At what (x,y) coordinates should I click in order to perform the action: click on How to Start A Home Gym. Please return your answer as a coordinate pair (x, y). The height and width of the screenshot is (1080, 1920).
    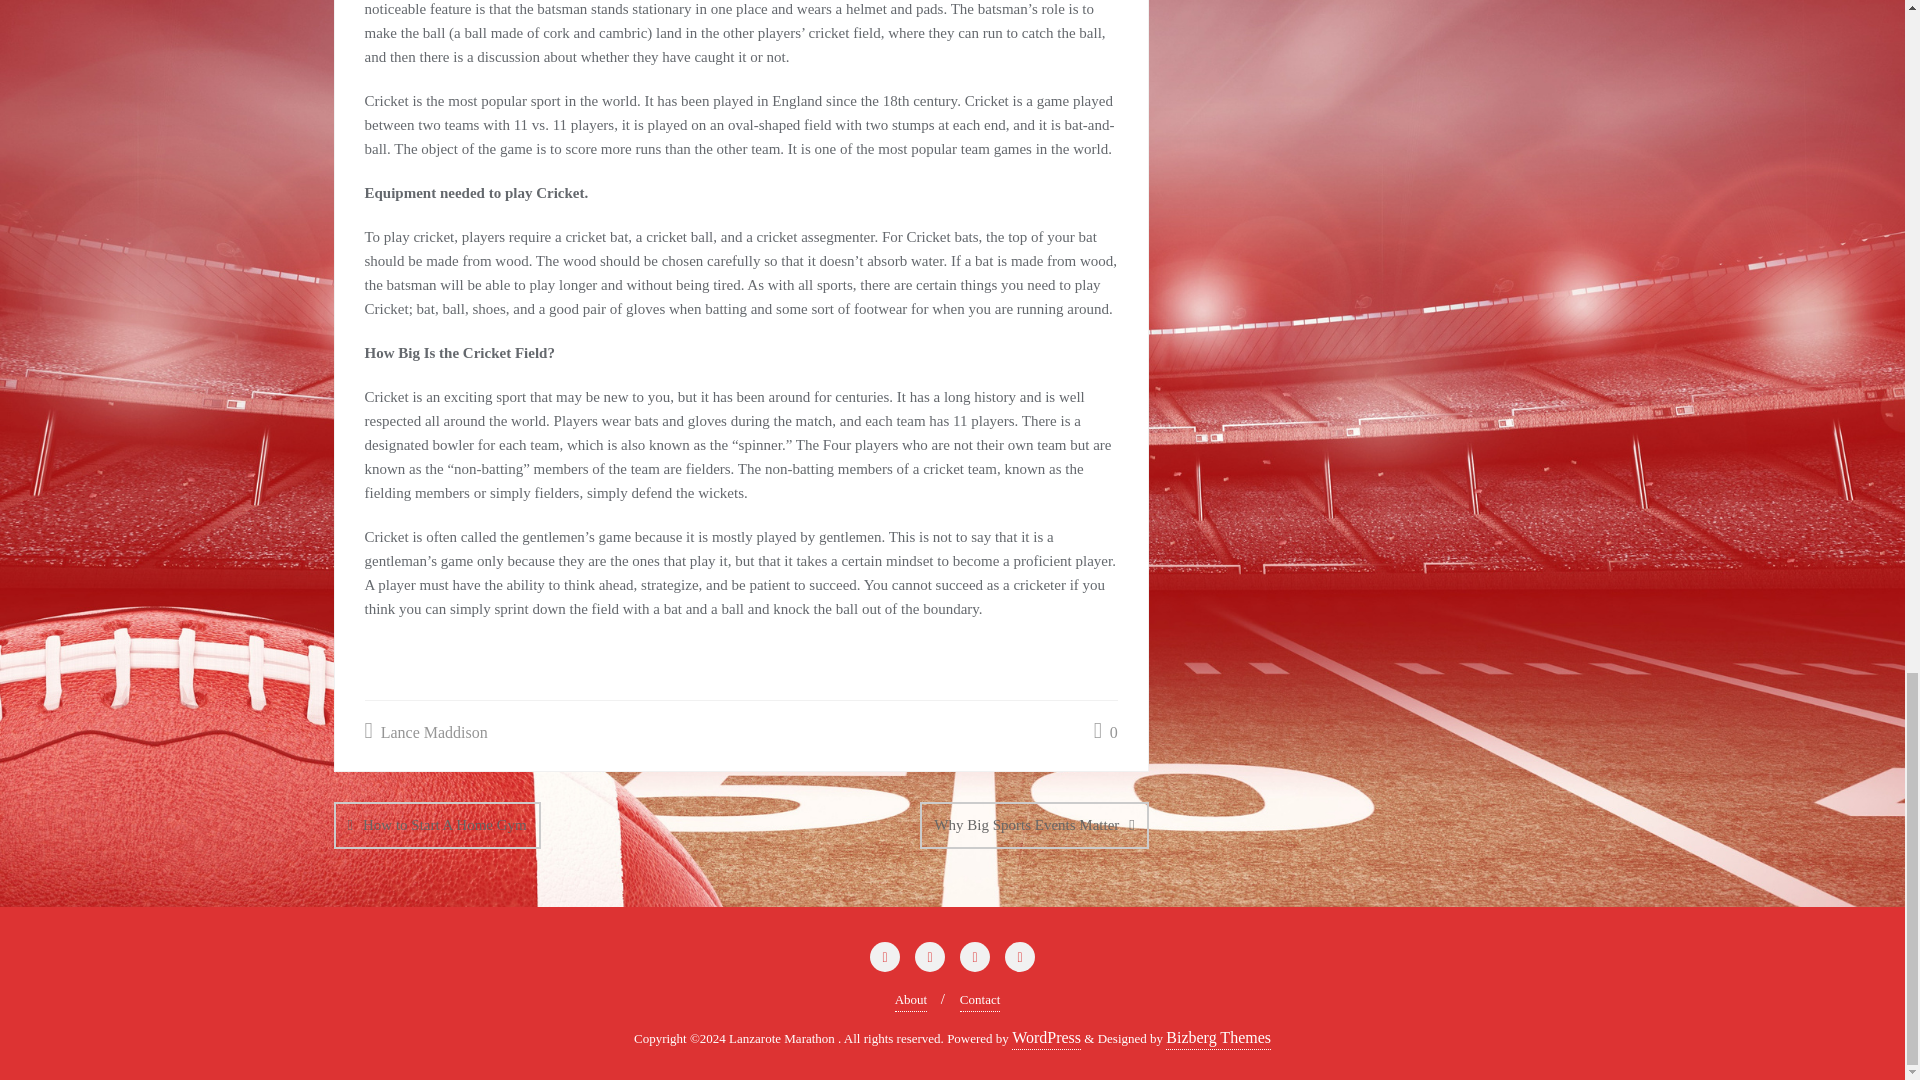
    Looking at the image, I should click on (438, 825).